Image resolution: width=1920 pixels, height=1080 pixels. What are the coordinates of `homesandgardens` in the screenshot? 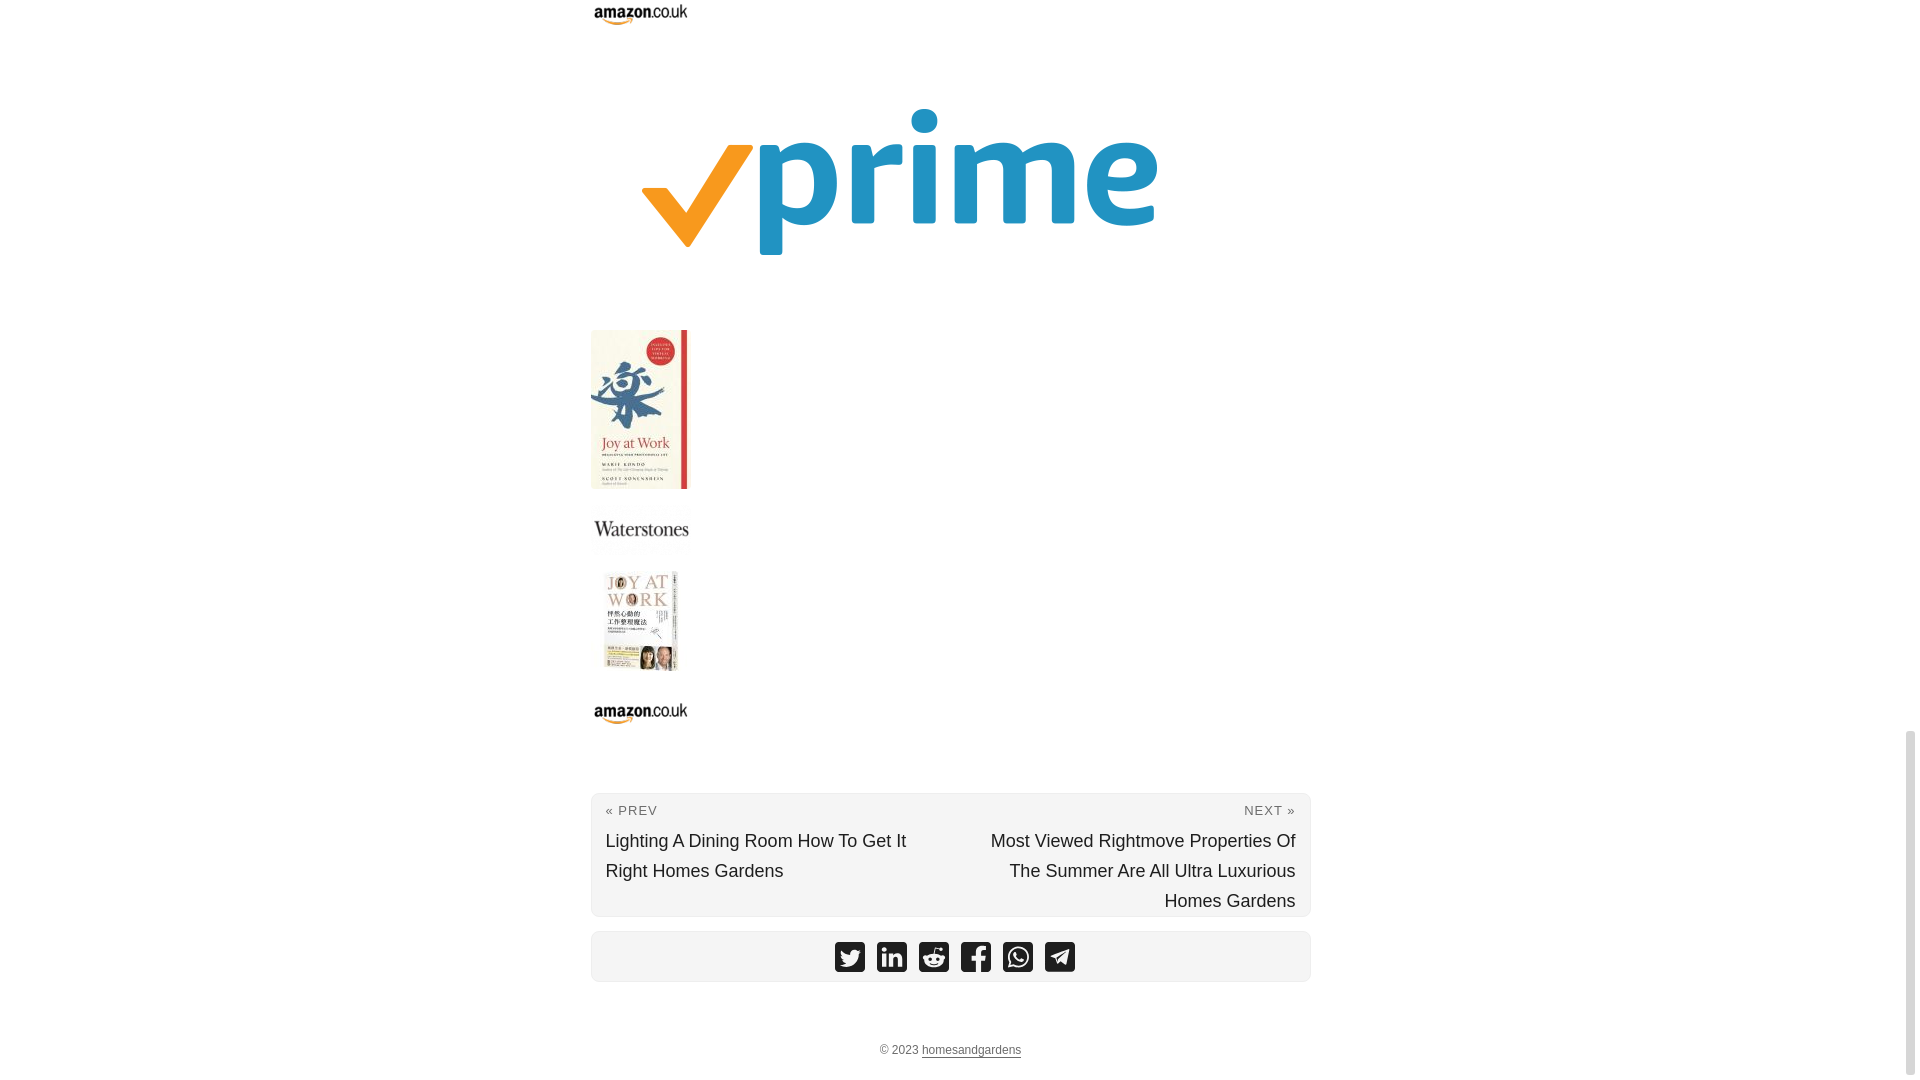 It's located at (971, 1050).